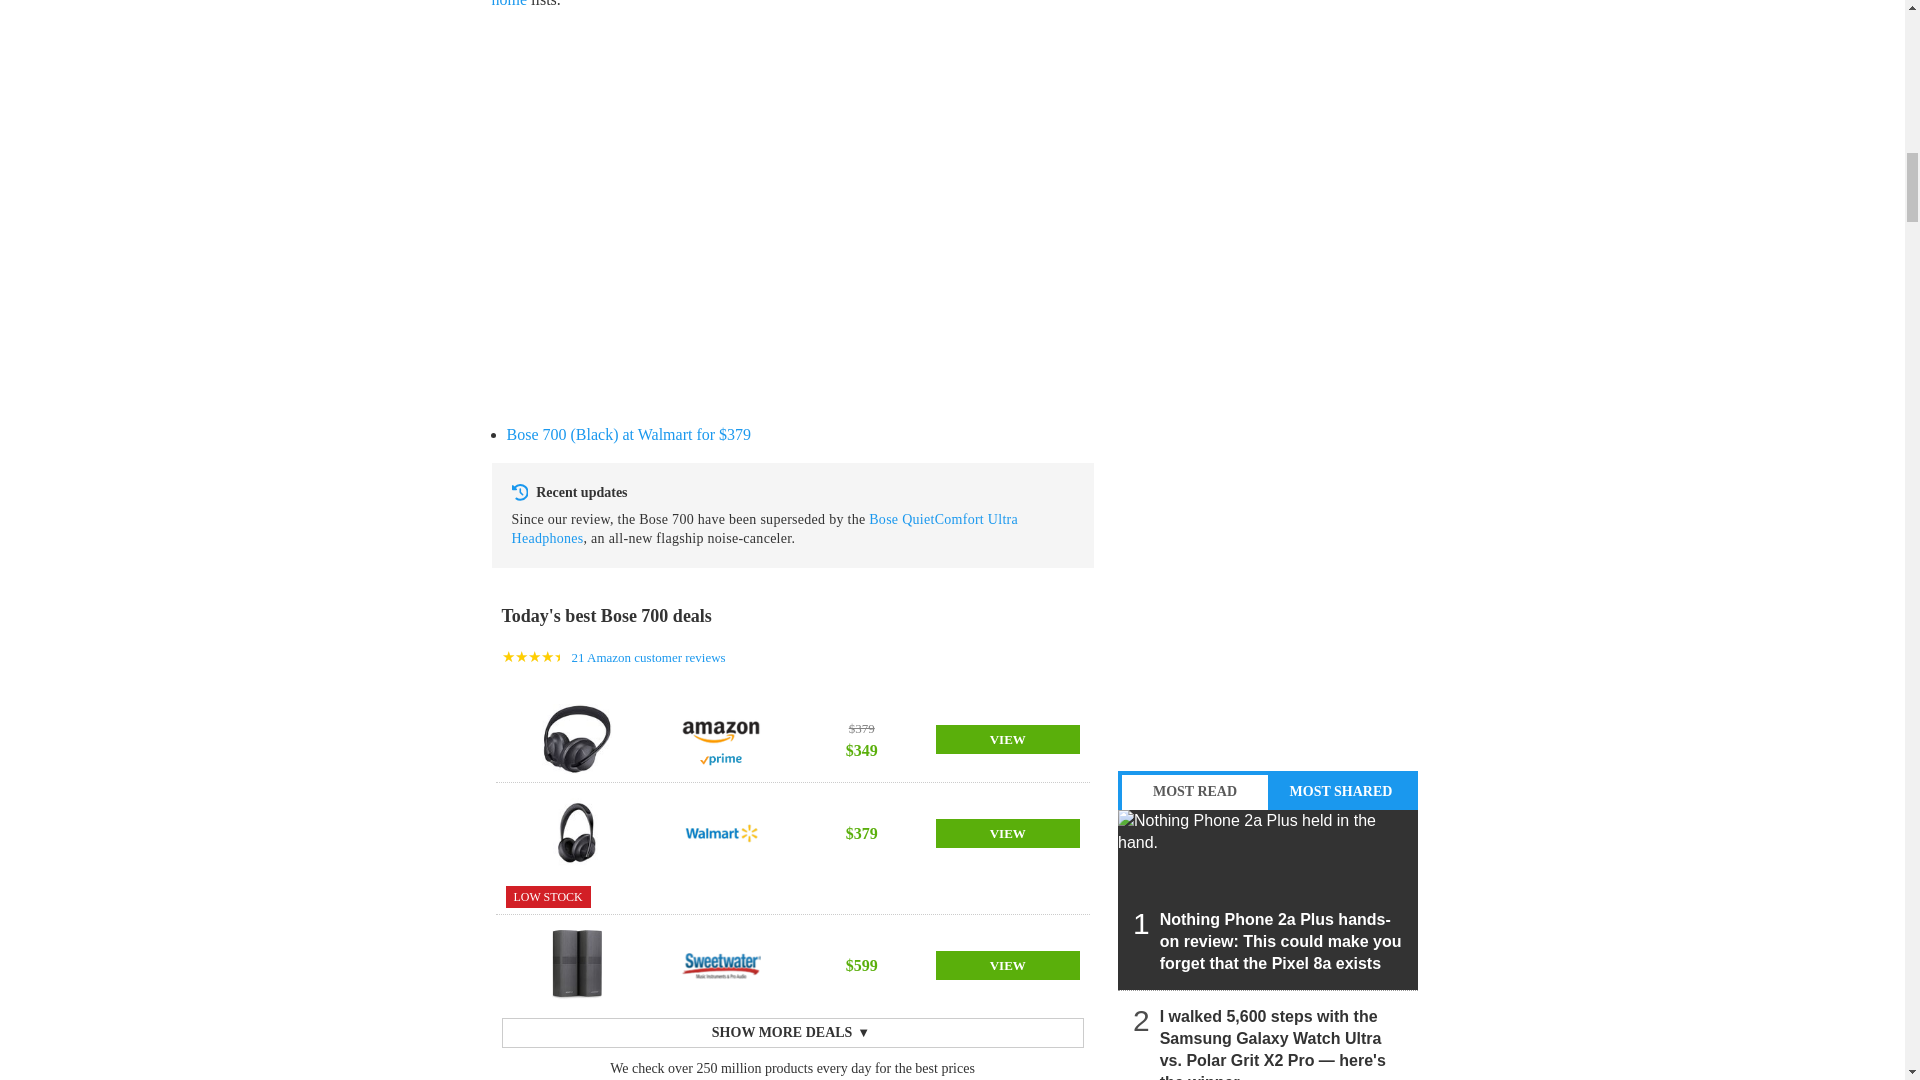  Describe the element at coordinates (576, 739) in the screenshot. I see `Bose Headphones 700, Noise...` at that location.